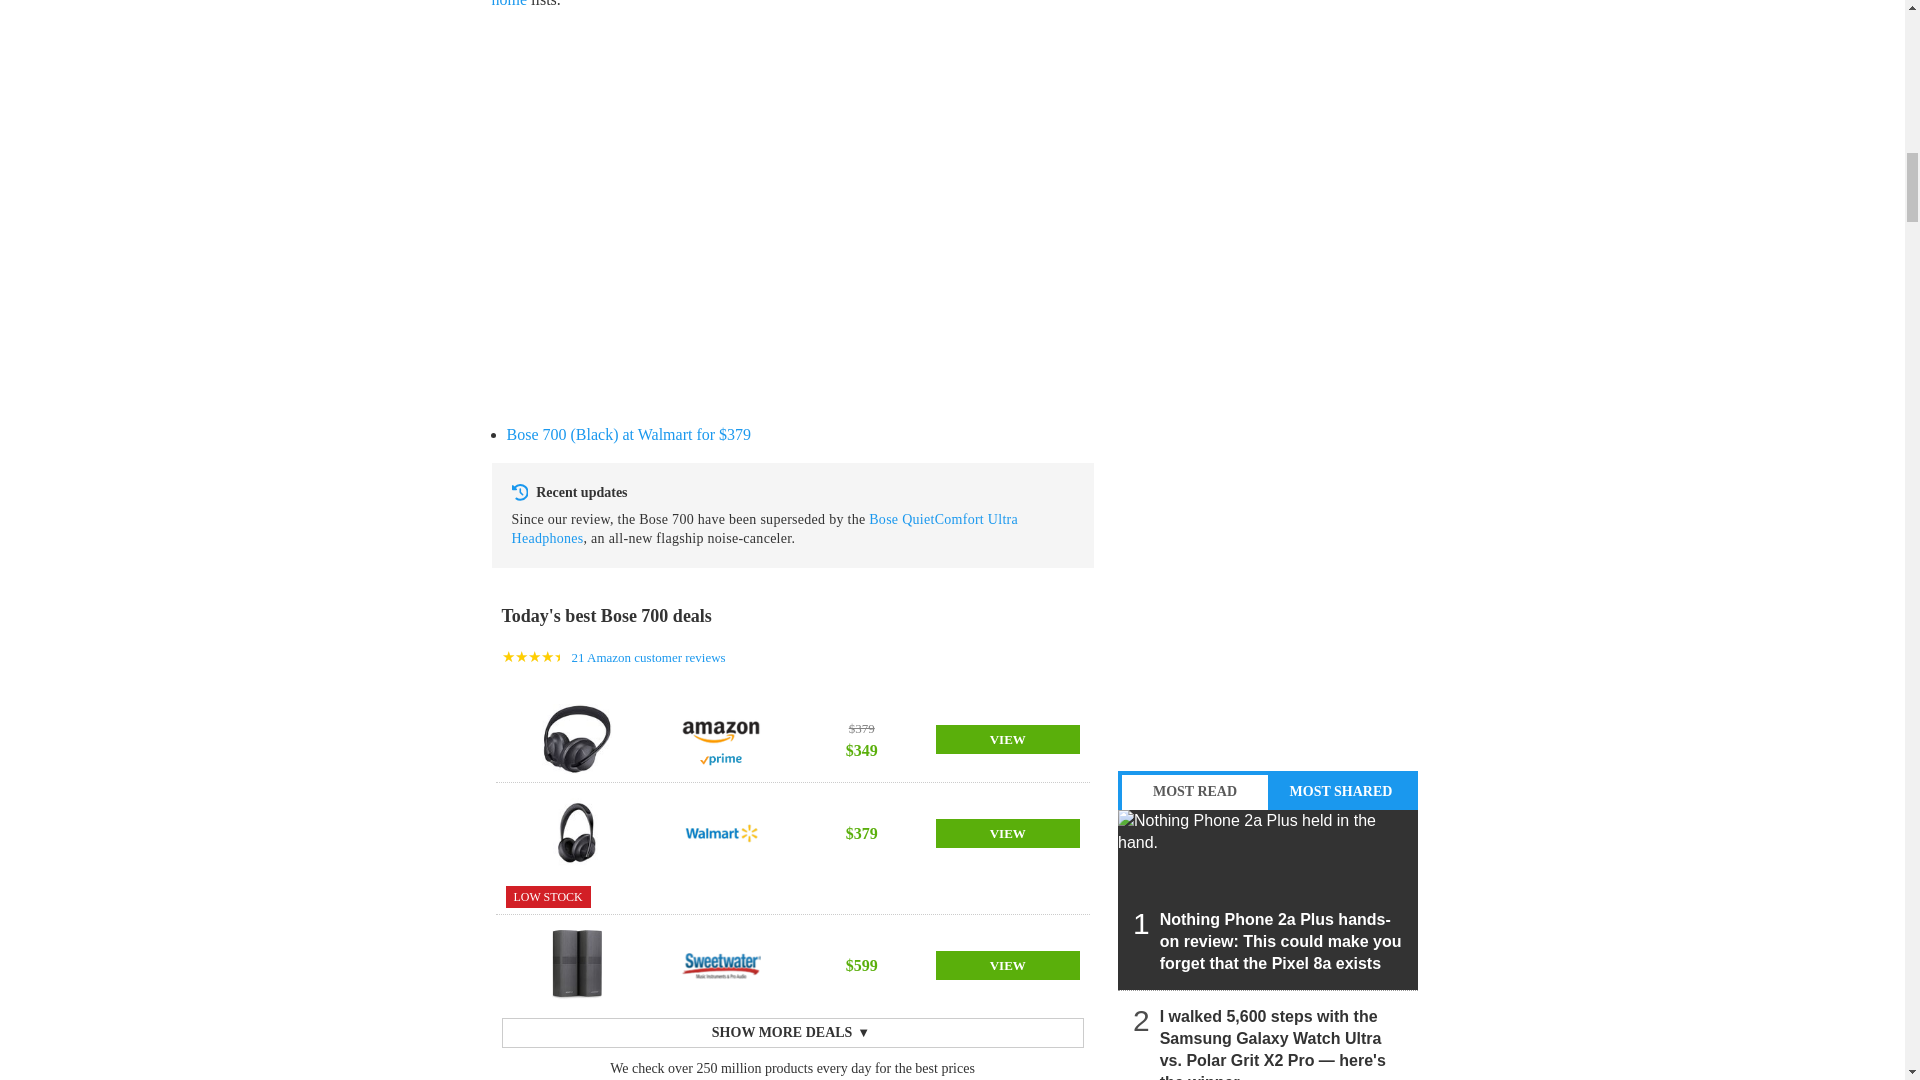  Describe the element at coordinates (576, 739) in the screenshot. I see `Bose Headphones 700, Noise...` at that location.